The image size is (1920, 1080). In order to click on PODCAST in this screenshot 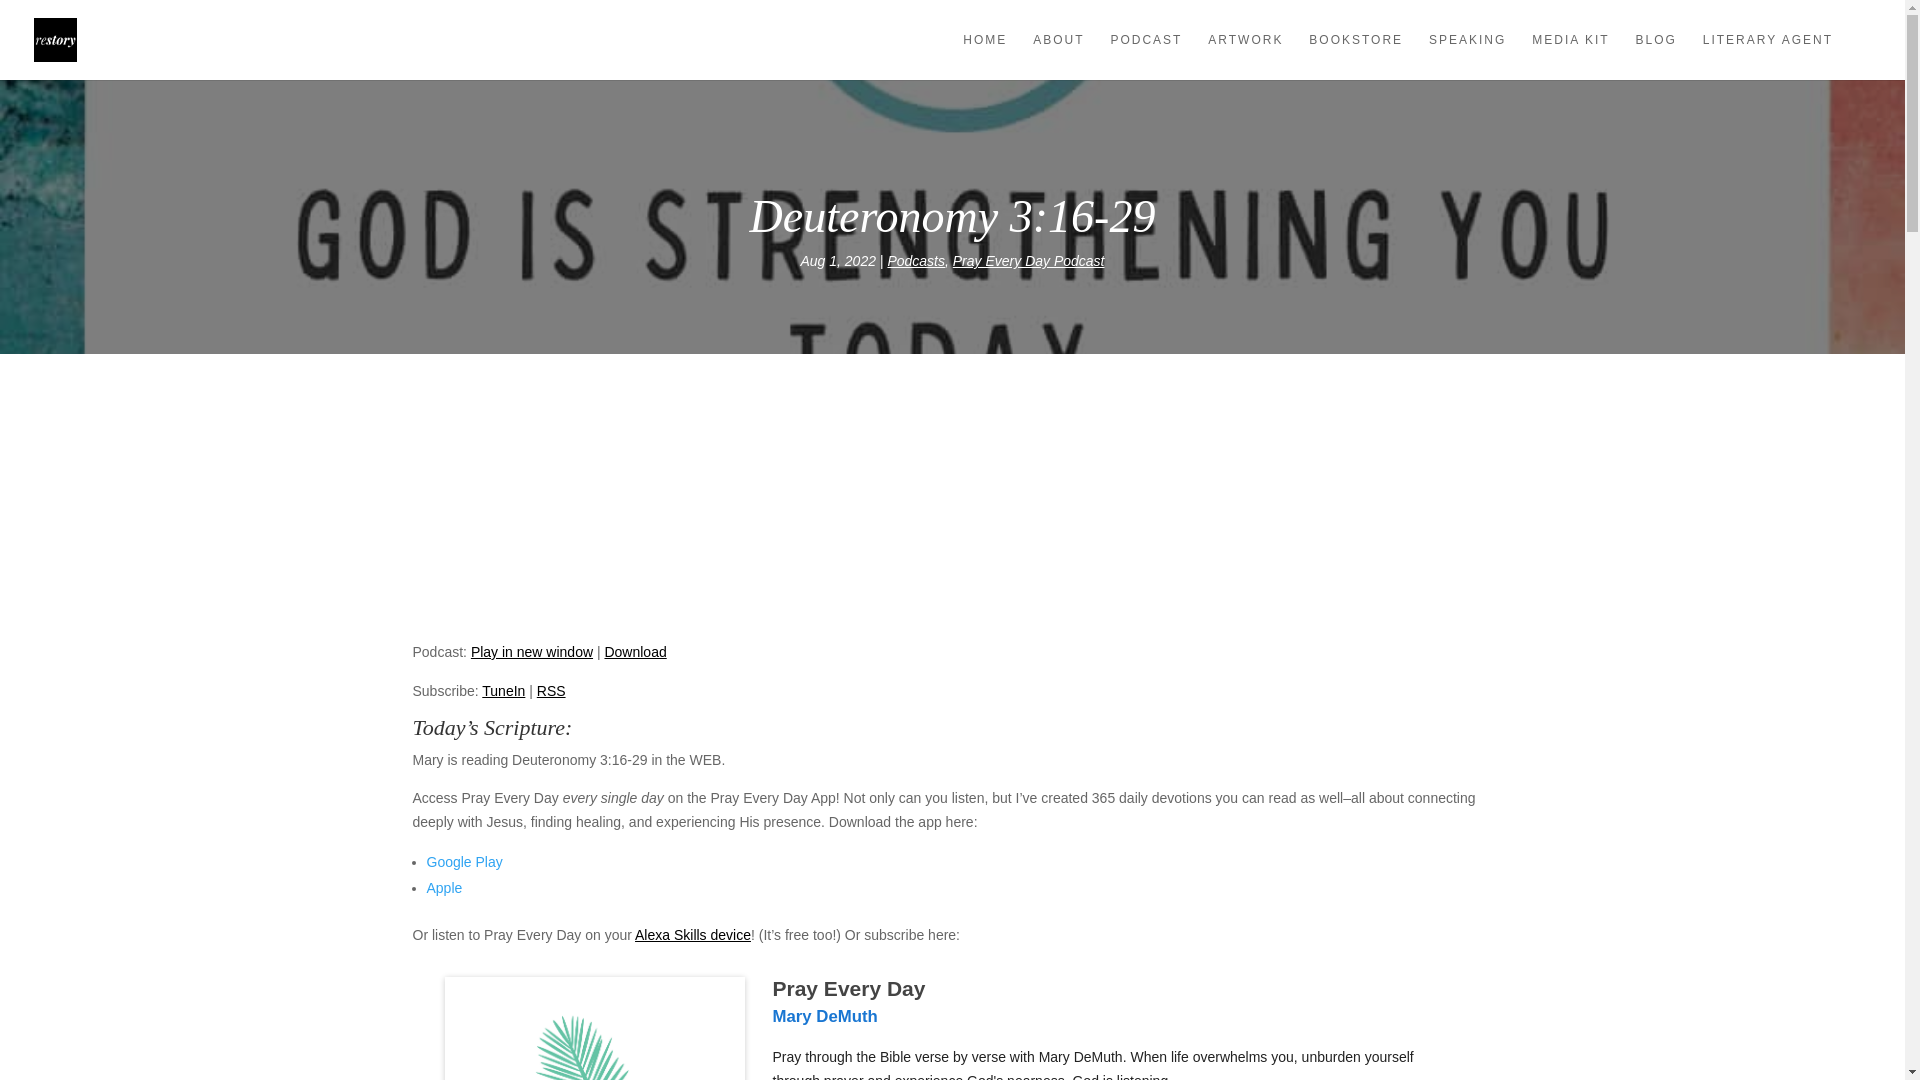, I will do `click(1146, 56)`.